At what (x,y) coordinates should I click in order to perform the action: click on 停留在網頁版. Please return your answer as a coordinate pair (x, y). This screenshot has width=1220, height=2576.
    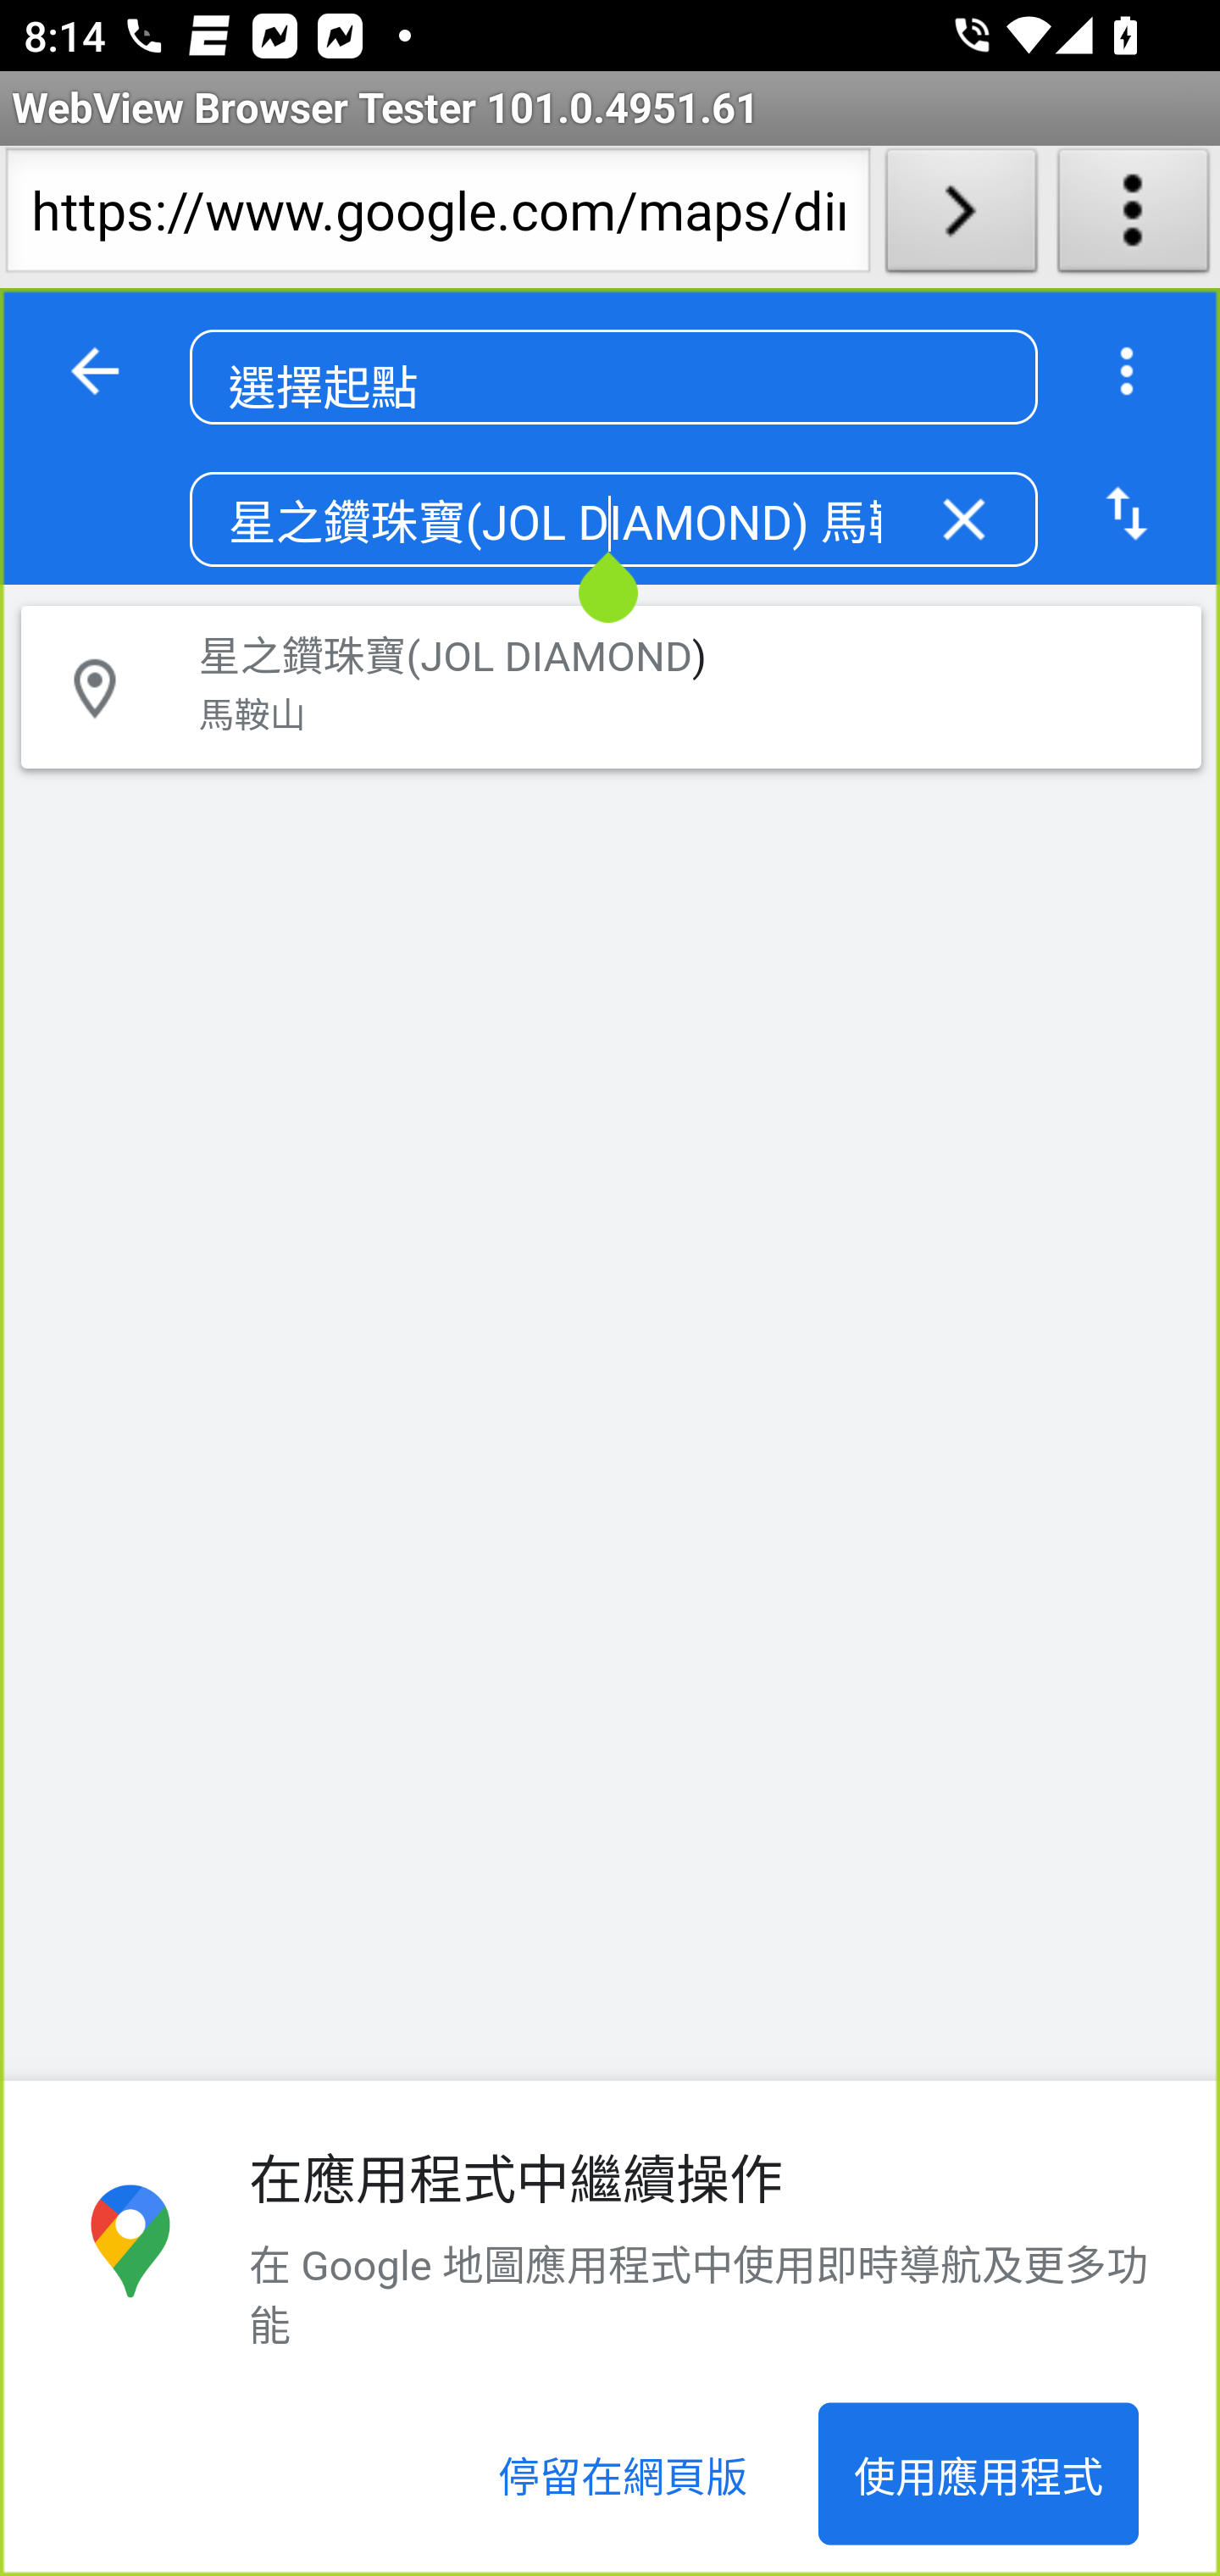
    Looking at the image, I should click on (624, 2474).